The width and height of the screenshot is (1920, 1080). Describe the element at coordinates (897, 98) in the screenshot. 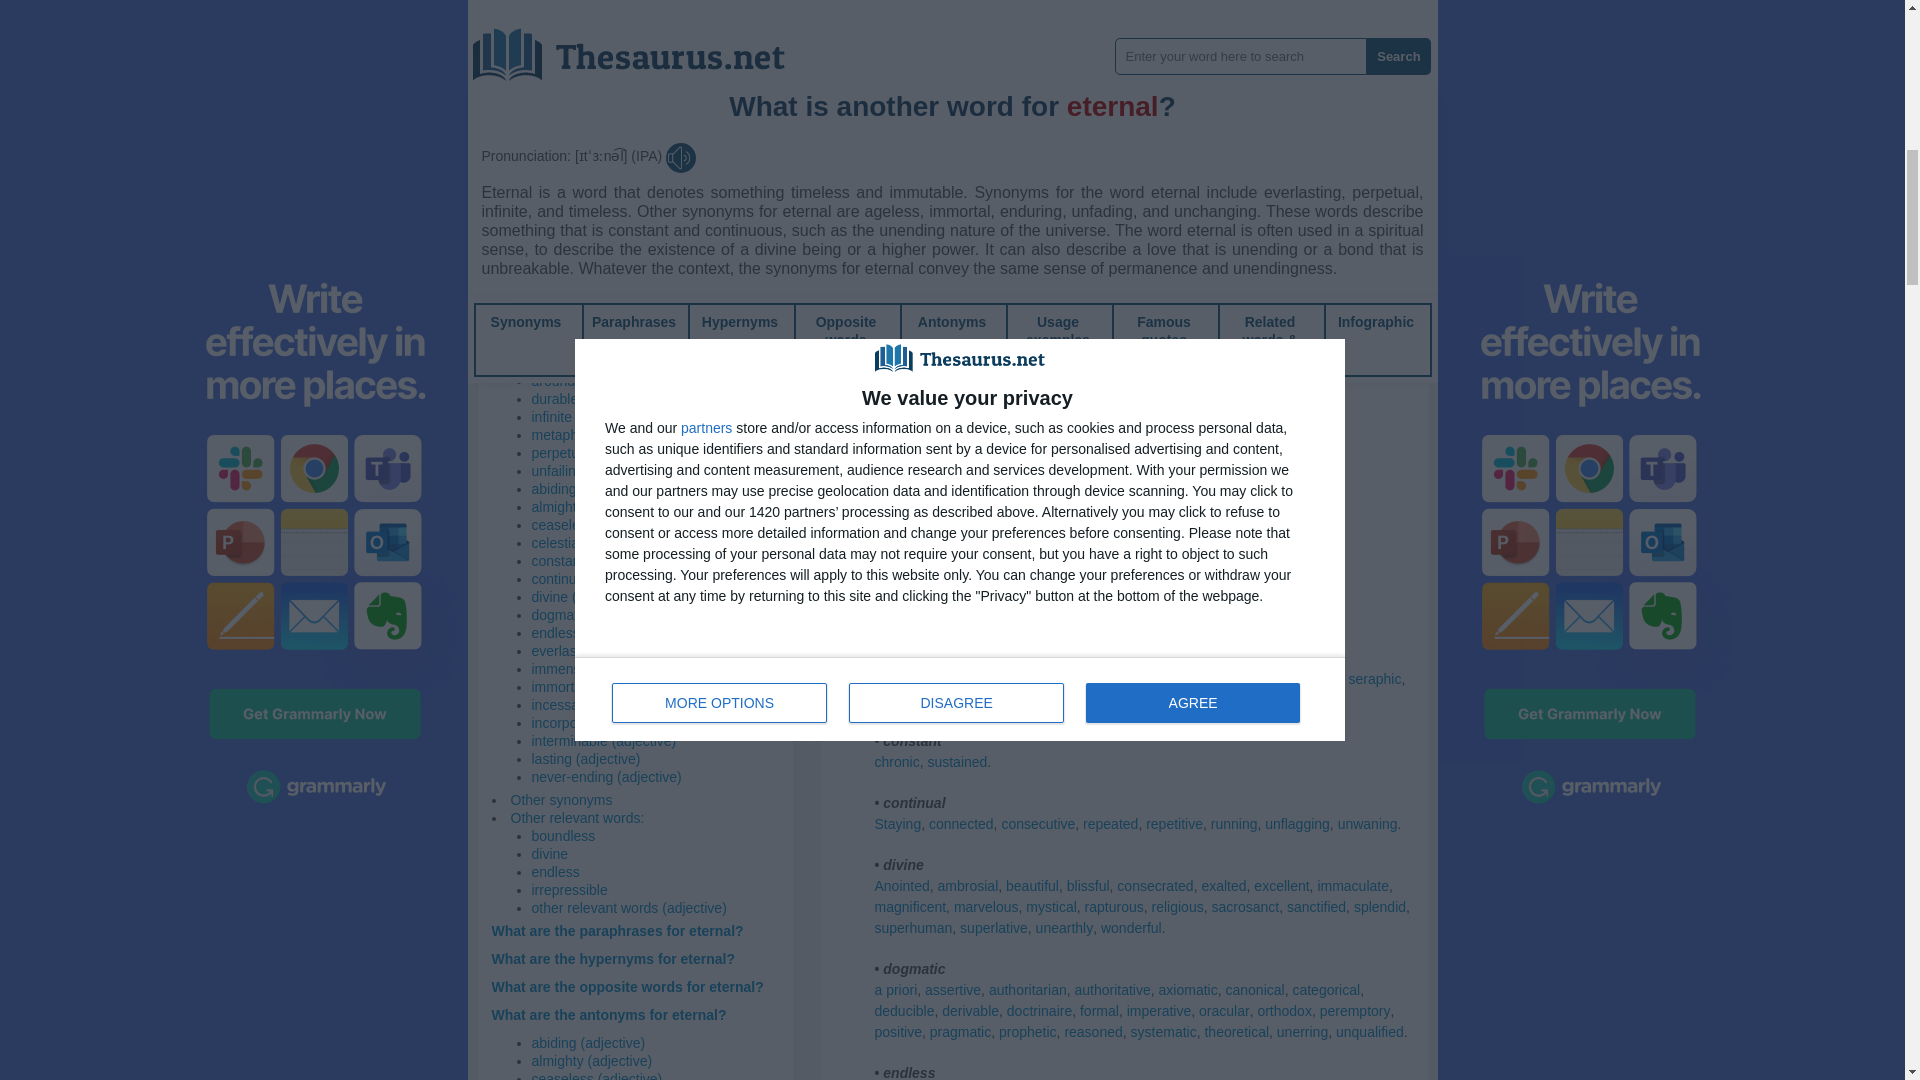

I see `Synonyms for Eternal` at that location.